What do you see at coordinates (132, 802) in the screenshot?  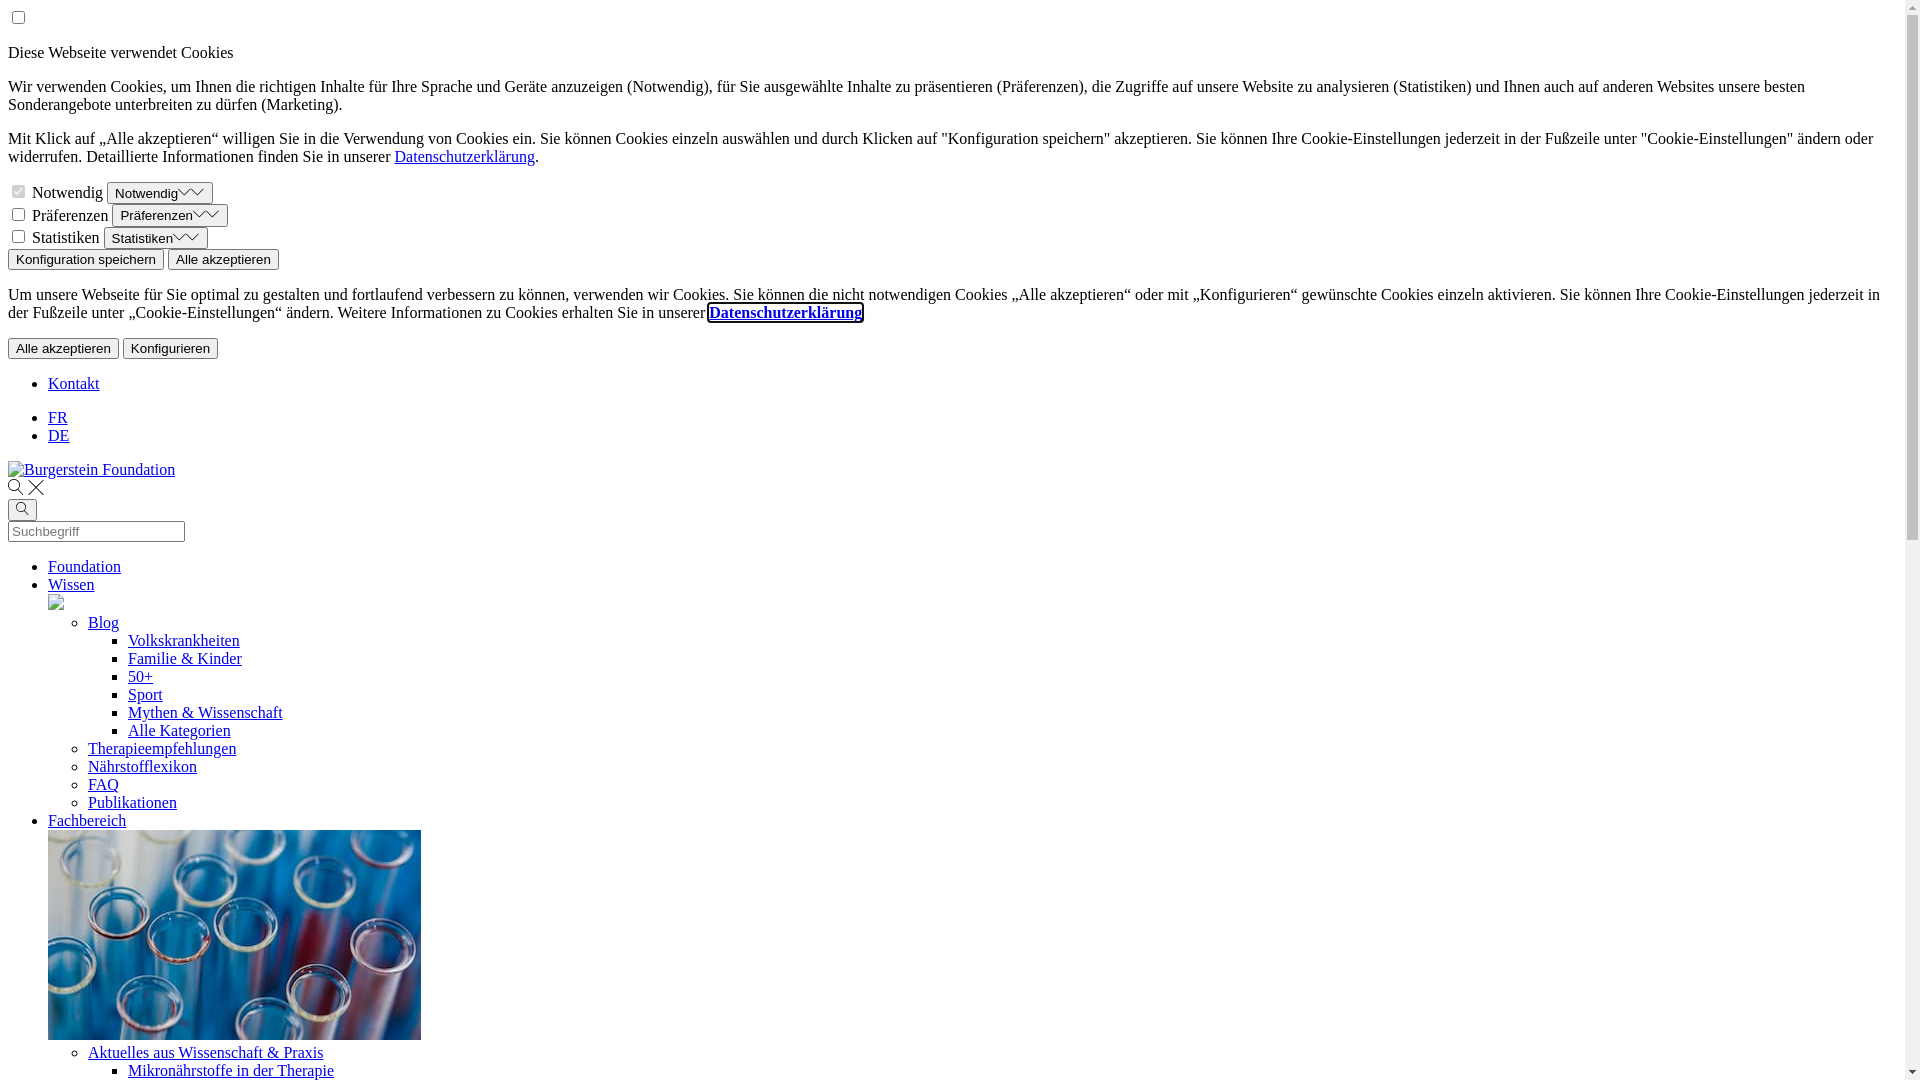 I see `Publikationen` at bounding box center [132, 802].